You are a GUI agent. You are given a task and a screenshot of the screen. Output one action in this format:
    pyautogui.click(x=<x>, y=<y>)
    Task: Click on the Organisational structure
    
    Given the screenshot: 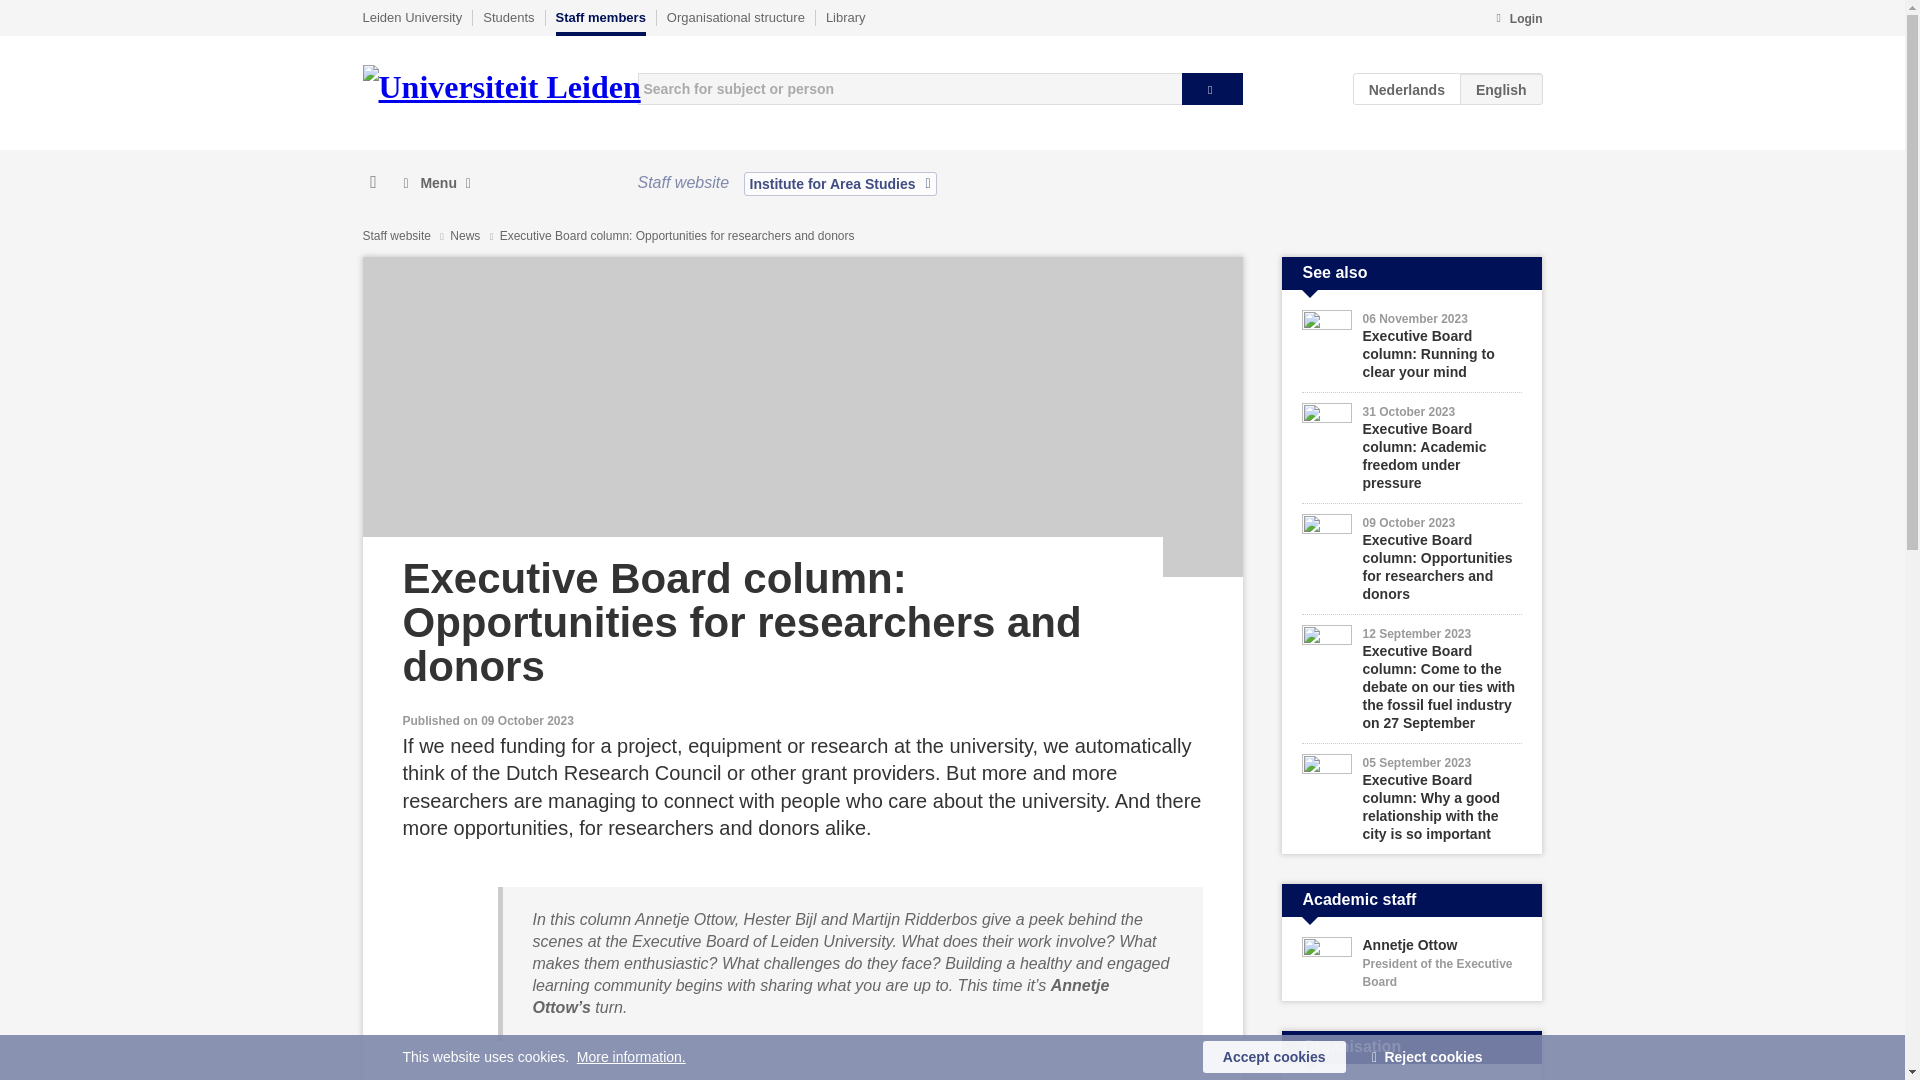 What is the action you would take?
    pyautogui.click(x=735, y=17)
    